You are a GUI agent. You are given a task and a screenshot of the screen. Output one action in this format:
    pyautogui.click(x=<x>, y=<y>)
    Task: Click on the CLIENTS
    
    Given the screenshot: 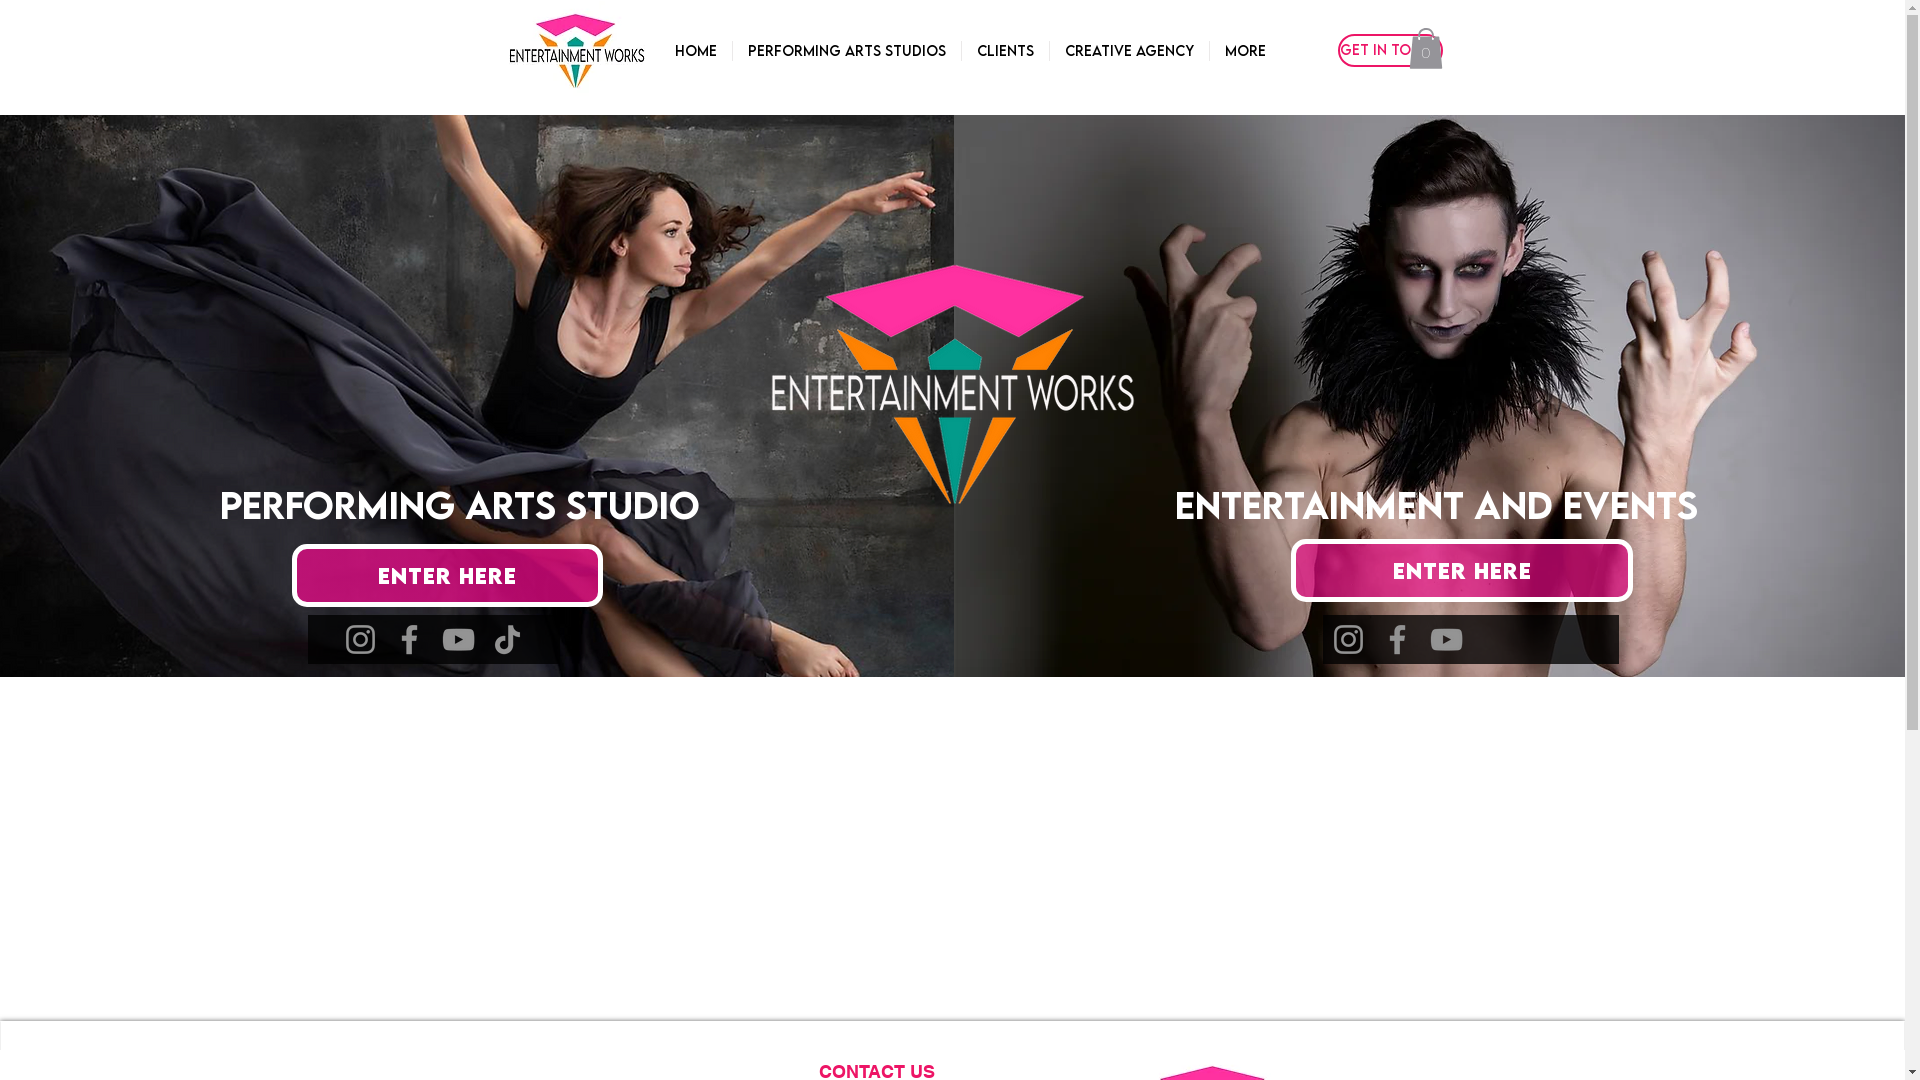 What is the action you would take?
    pyautogui.click(x=1004, y=51)
    